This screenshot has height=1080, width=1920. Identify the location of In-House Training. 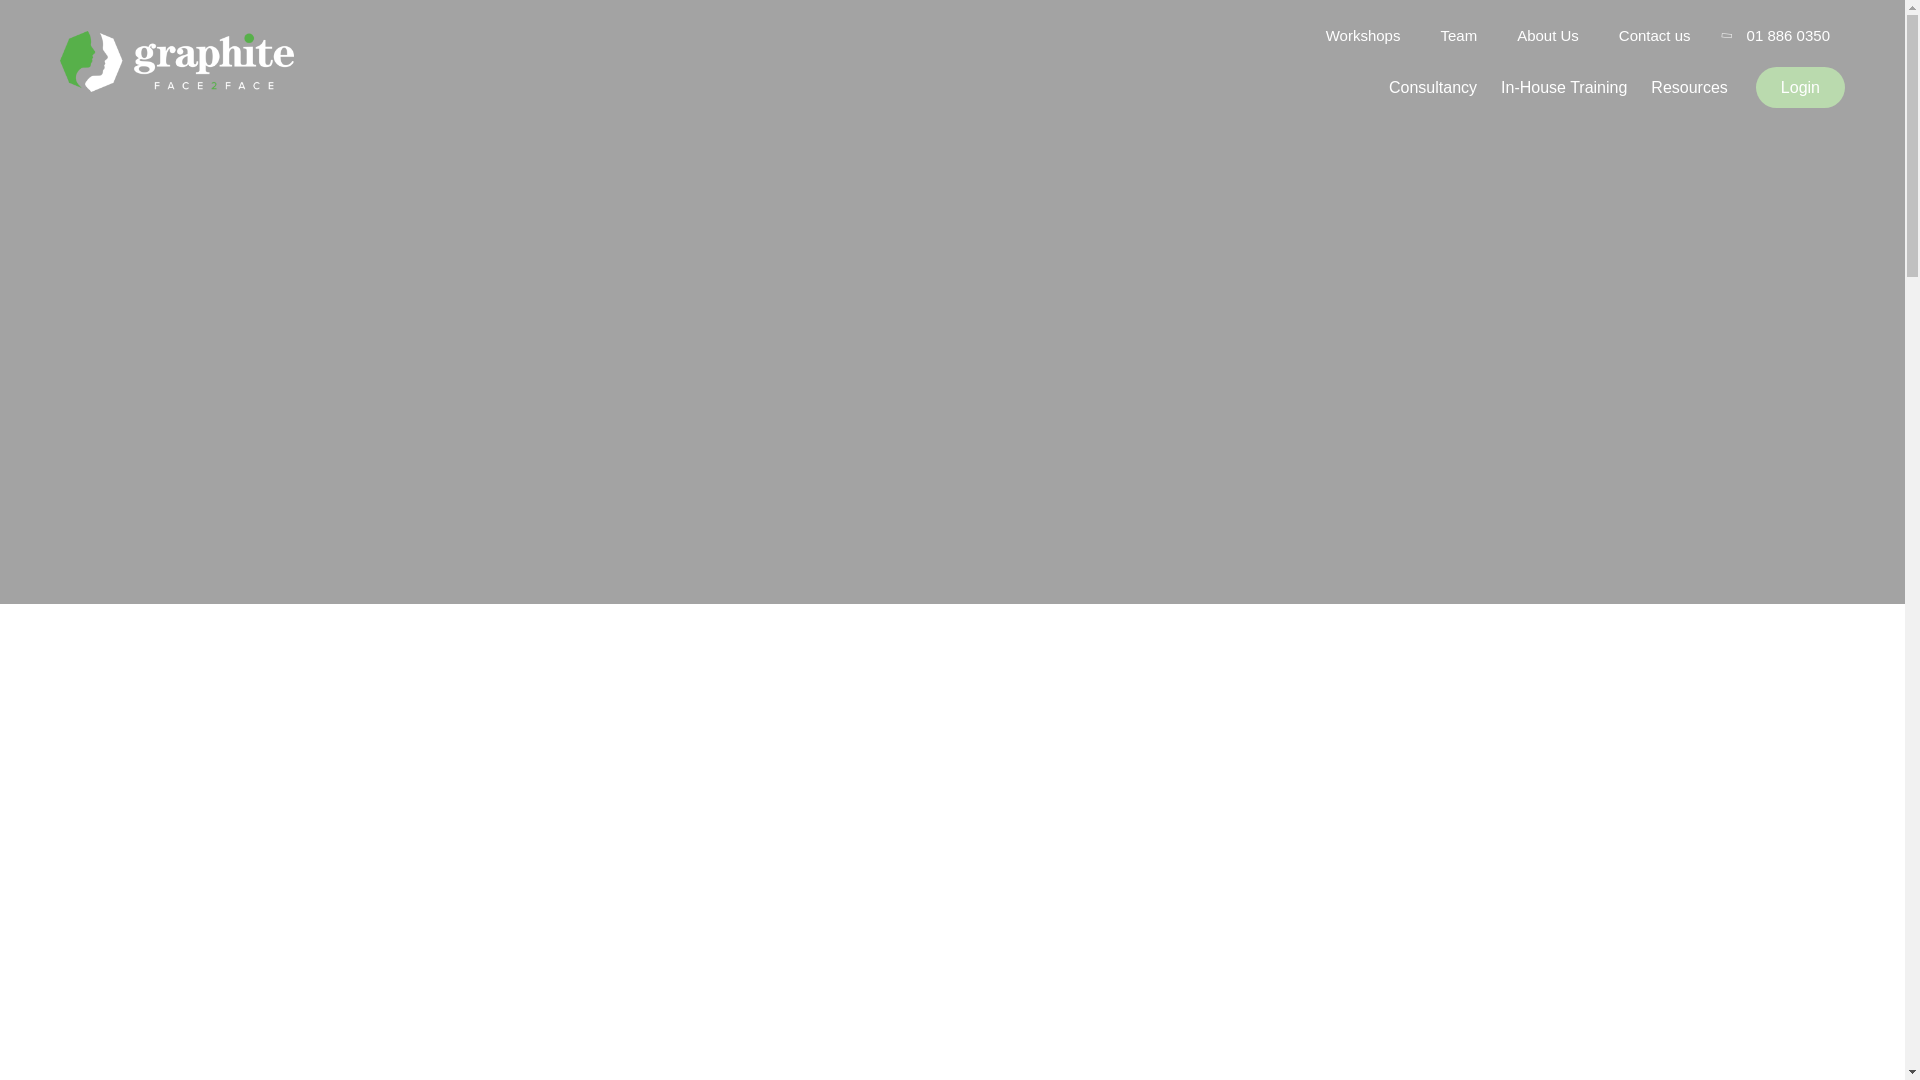
(1564, 87).